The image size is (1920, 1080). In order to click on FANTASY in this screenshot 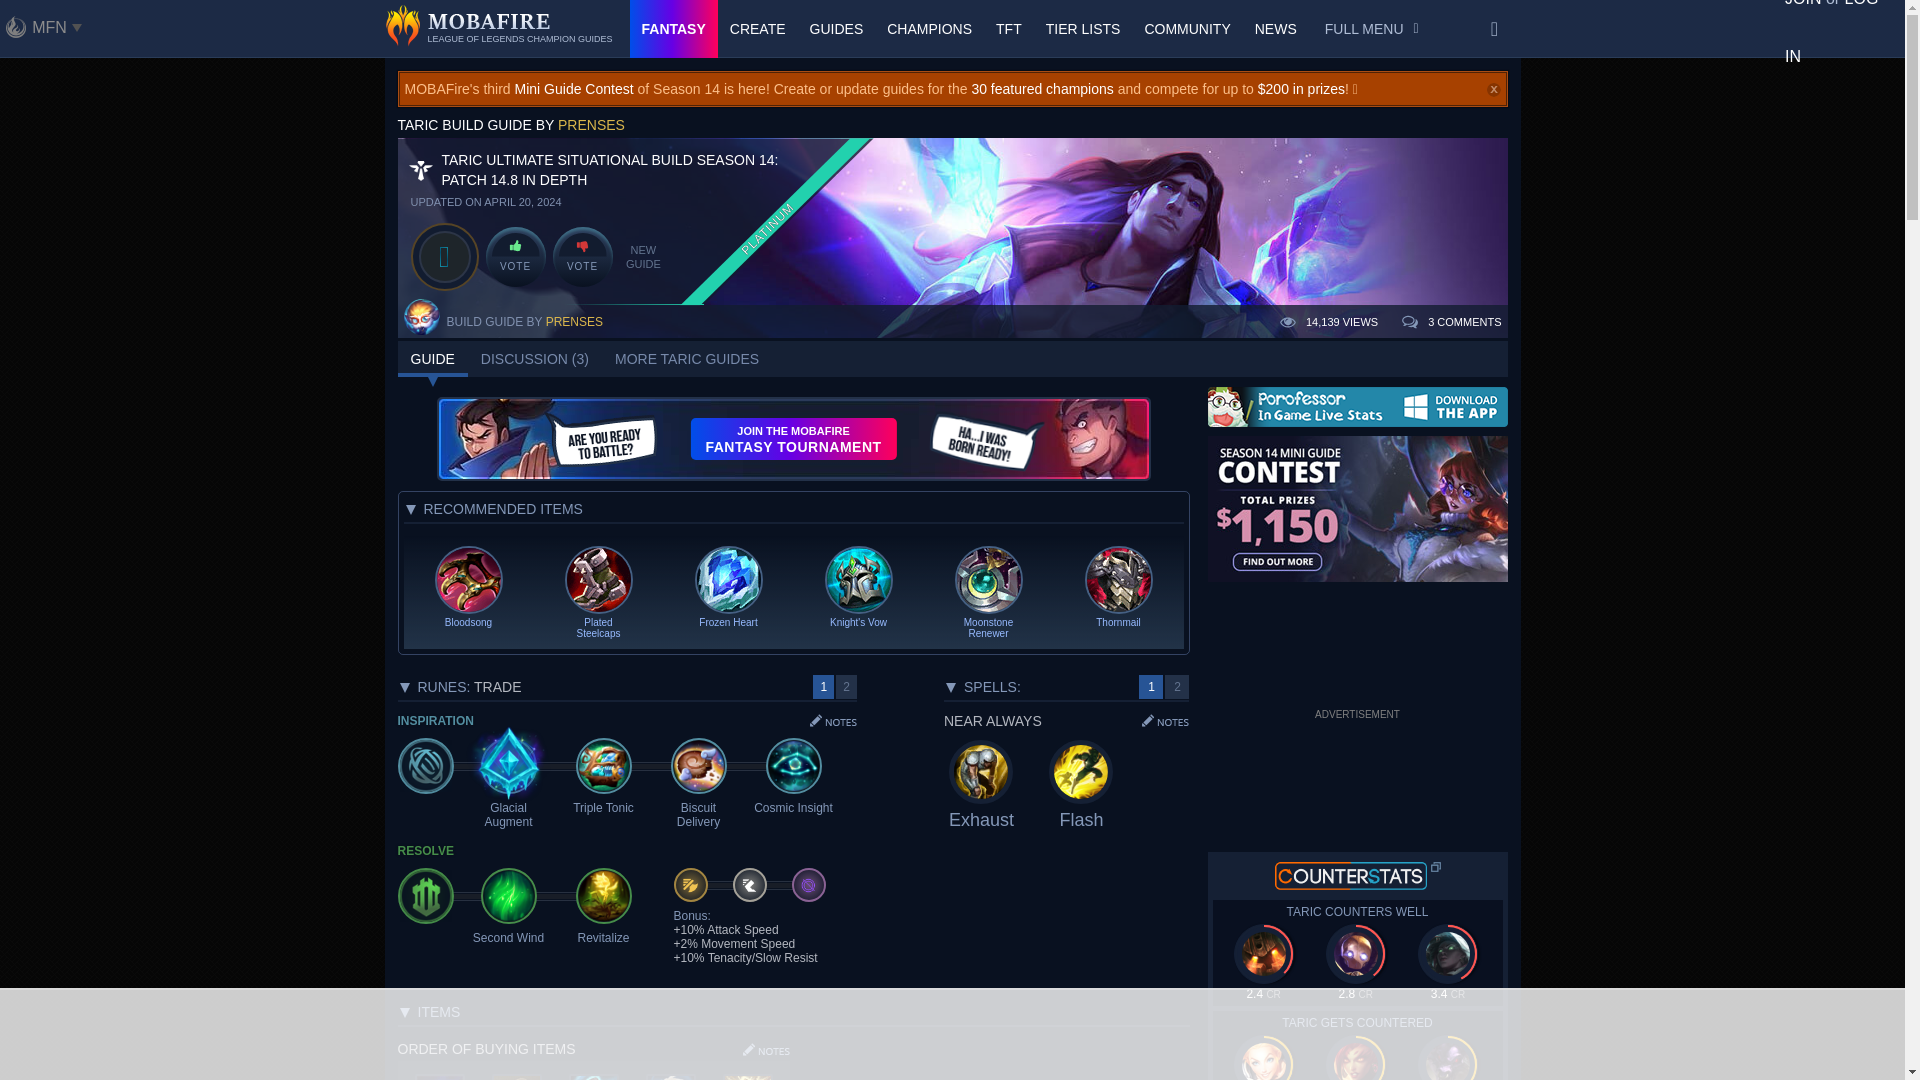, I will do `click(674, 29)`.